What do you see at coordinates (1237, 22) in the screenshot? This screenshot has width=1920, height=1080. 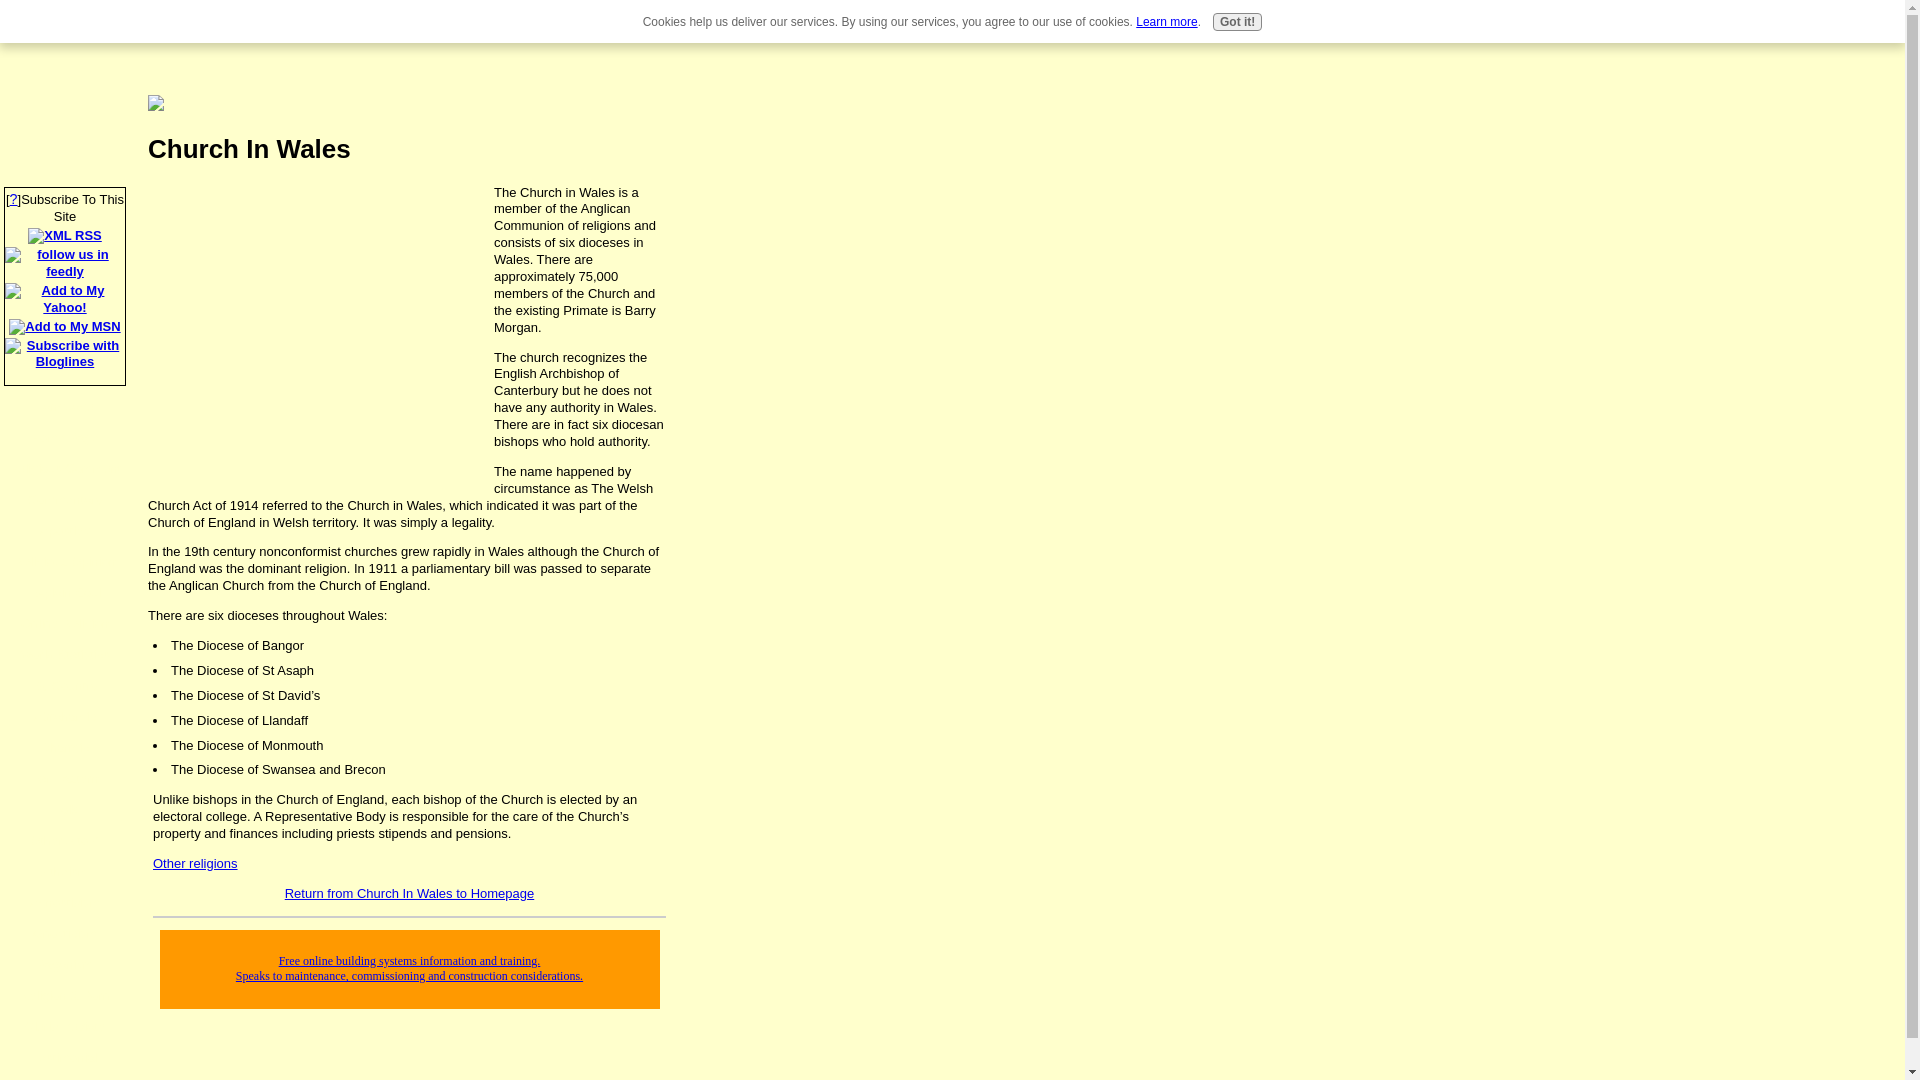 I see `Got it!` at bounding box center [1237, 22].